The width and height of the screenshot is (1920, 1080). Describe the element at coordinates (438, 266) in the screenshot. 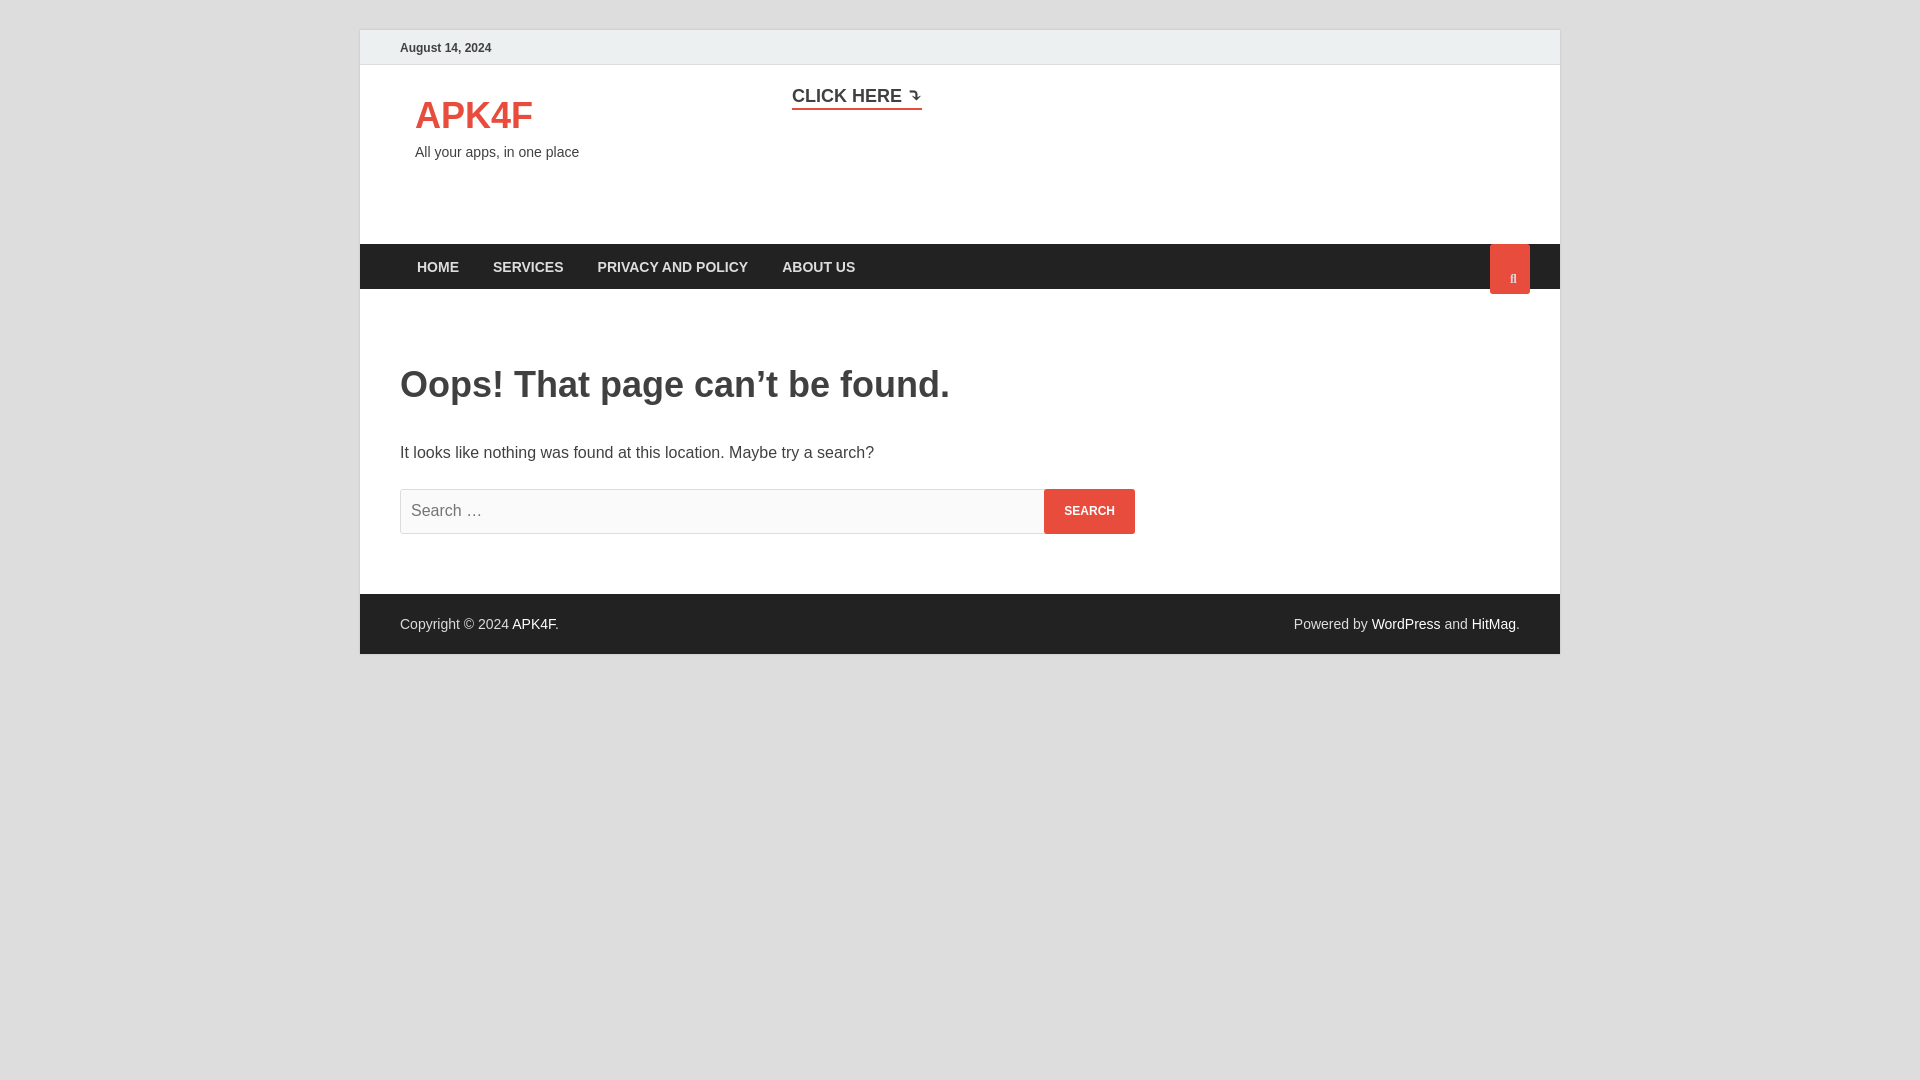

I see `HOME` at that location.